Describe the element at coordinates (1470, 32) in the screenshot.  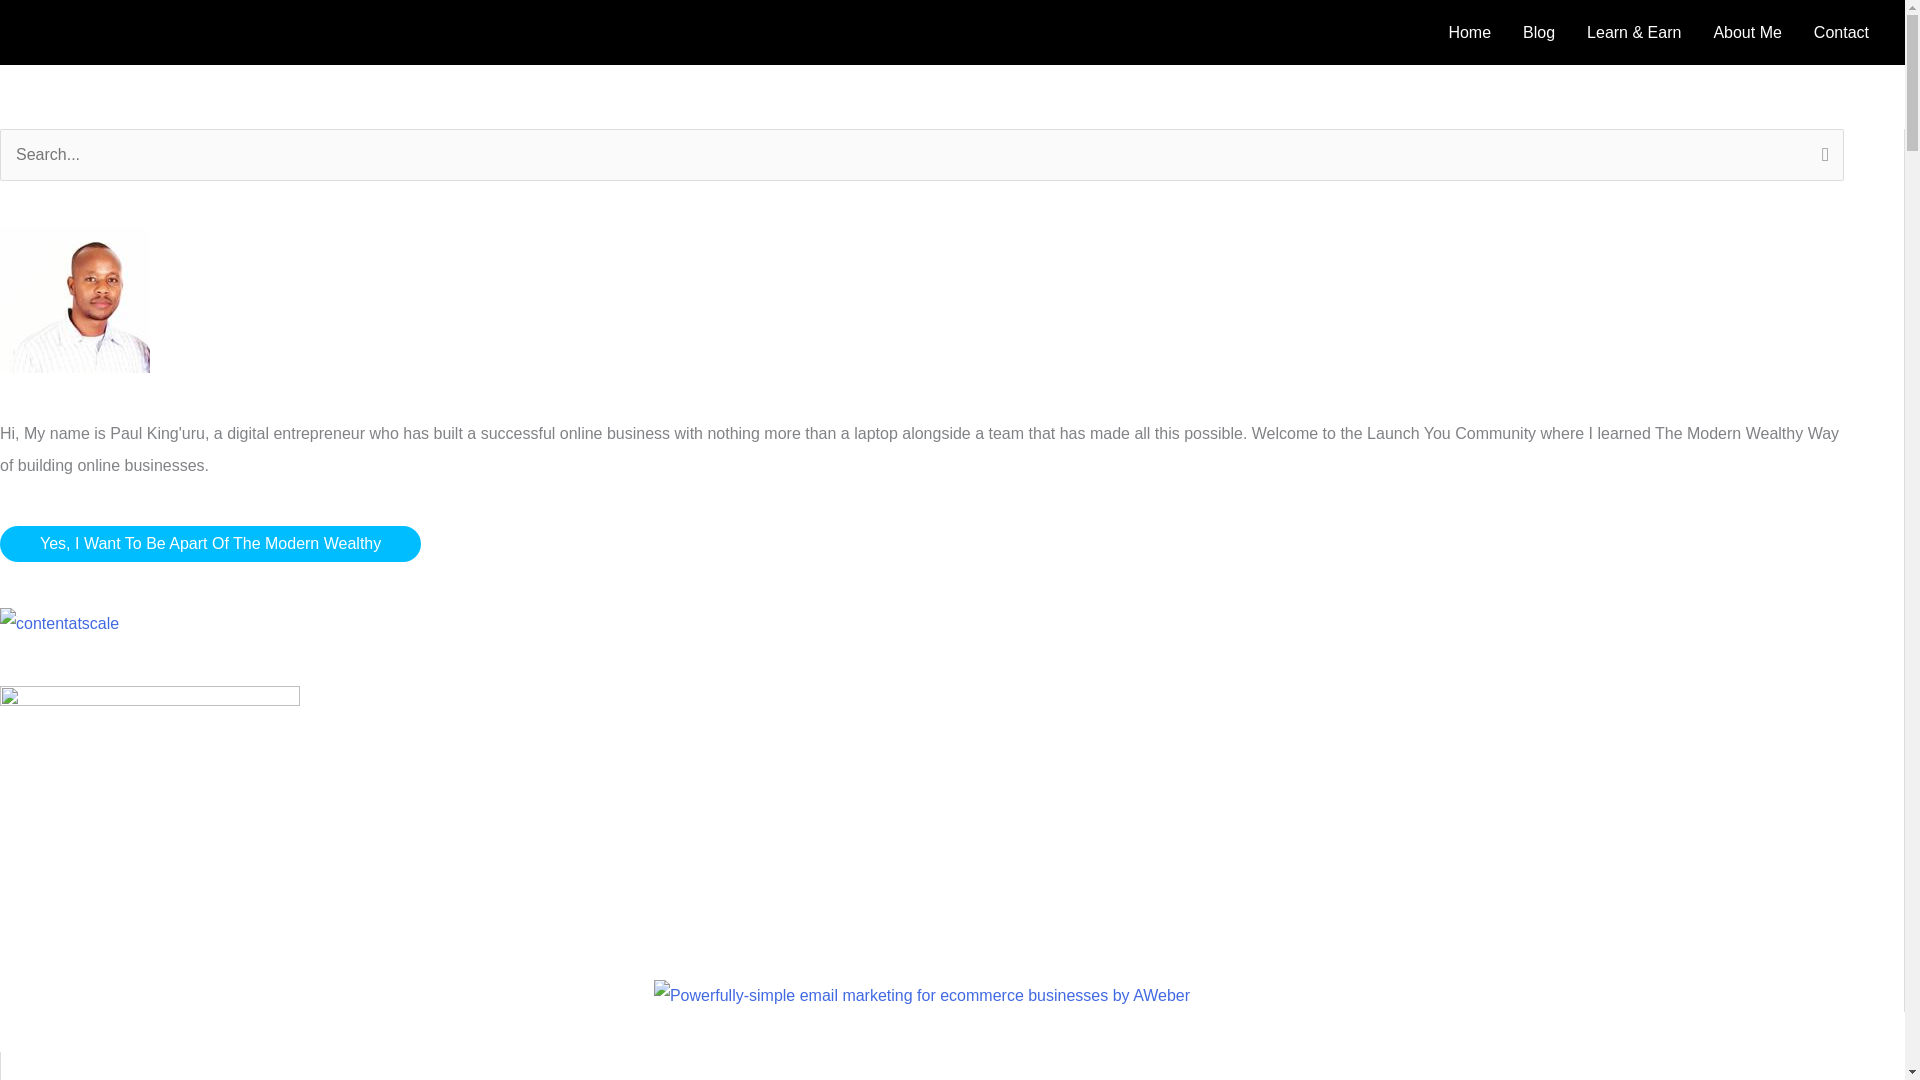
I see `Home` at that location.